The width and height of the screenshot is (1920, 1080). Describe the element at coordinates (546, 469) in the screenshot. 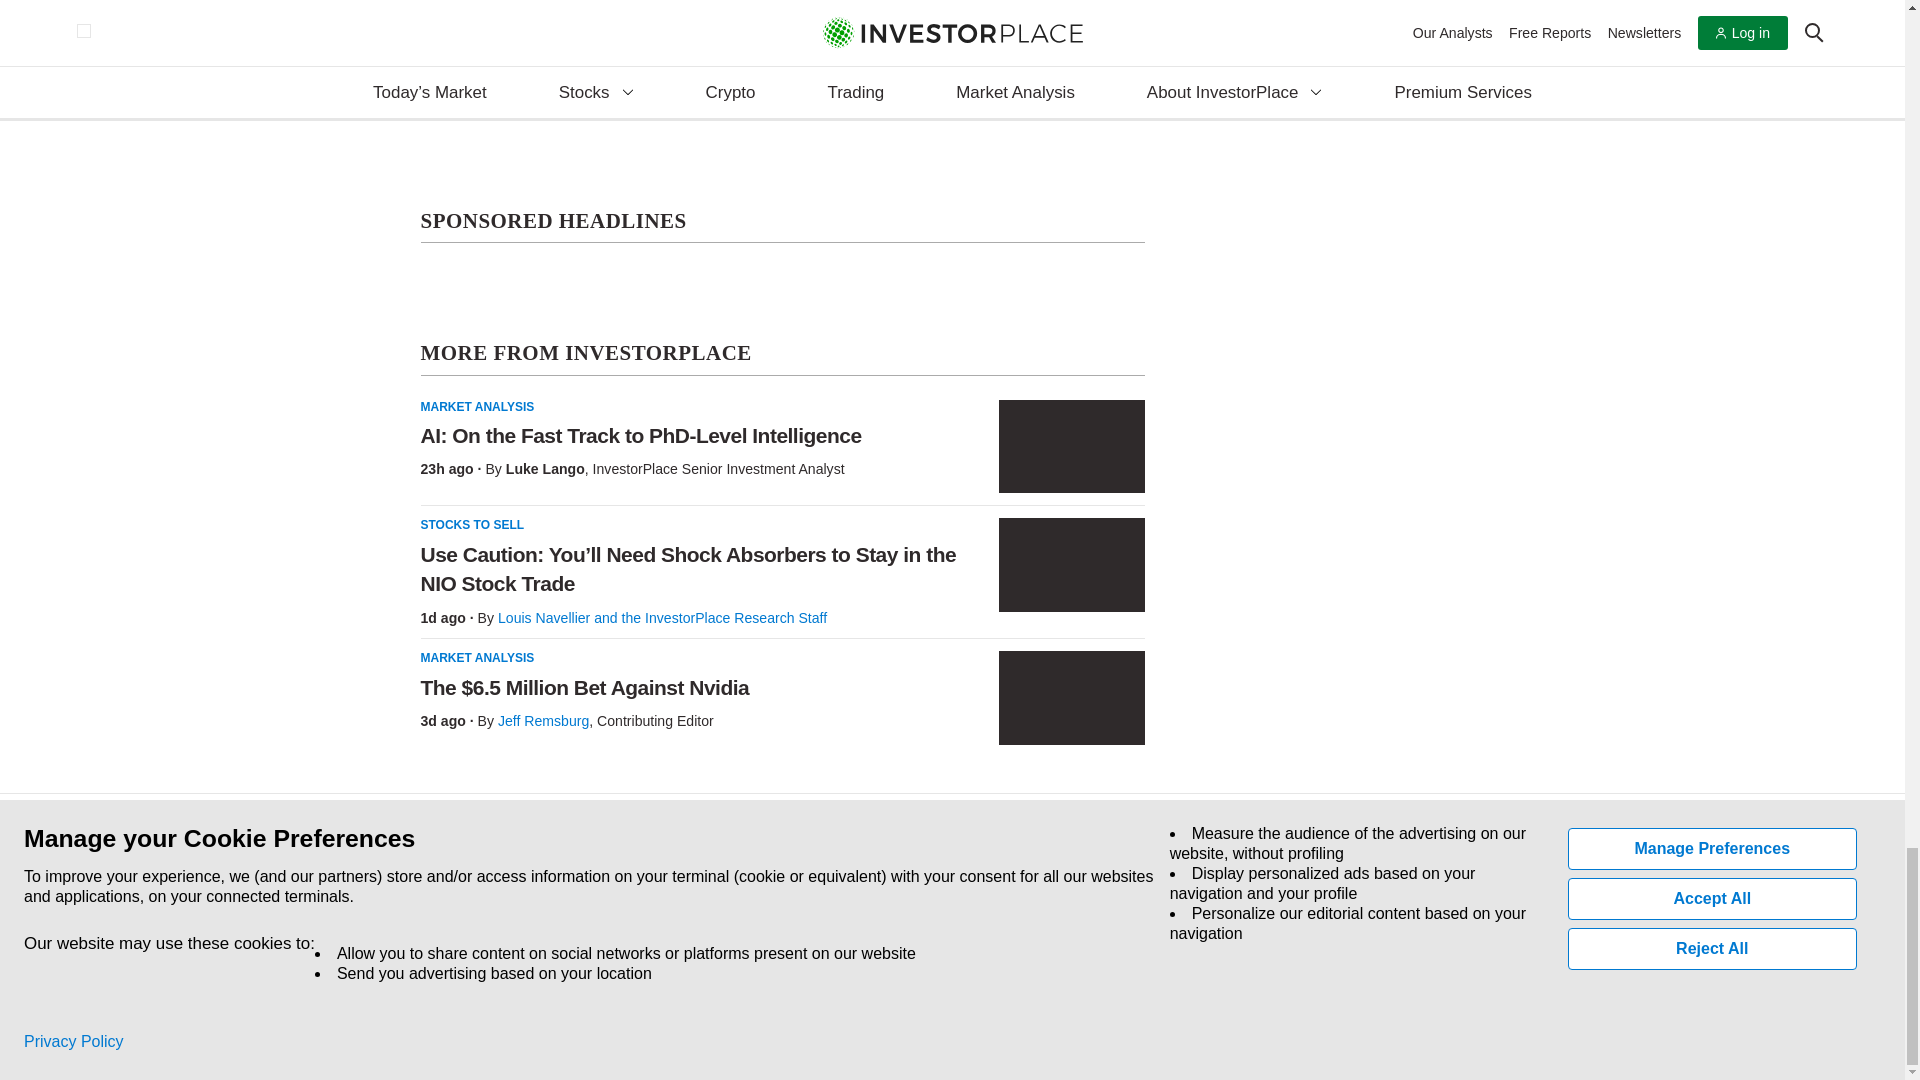

I see `View profile of Luke Lango` at that location.